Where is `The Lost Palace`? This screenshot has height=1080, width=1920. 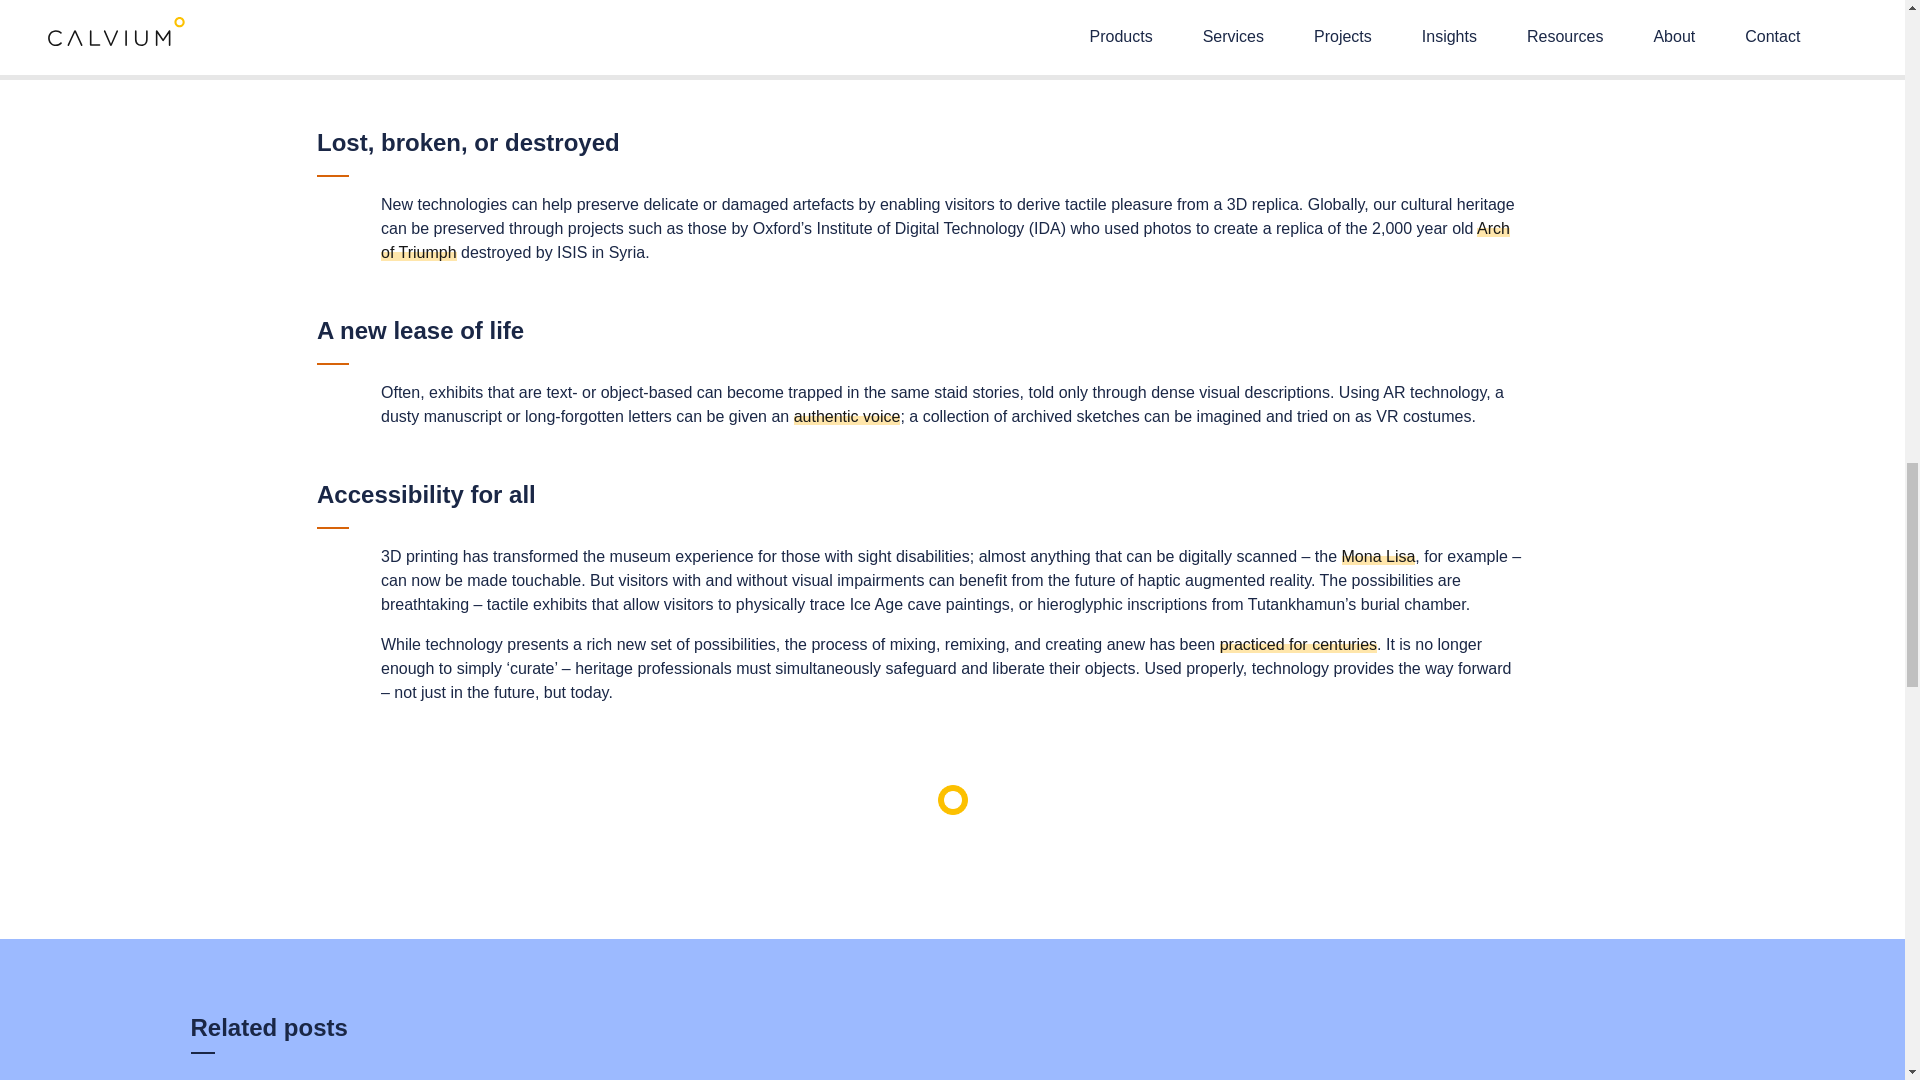
The Lost Palace is located at coordinates (960, 40).